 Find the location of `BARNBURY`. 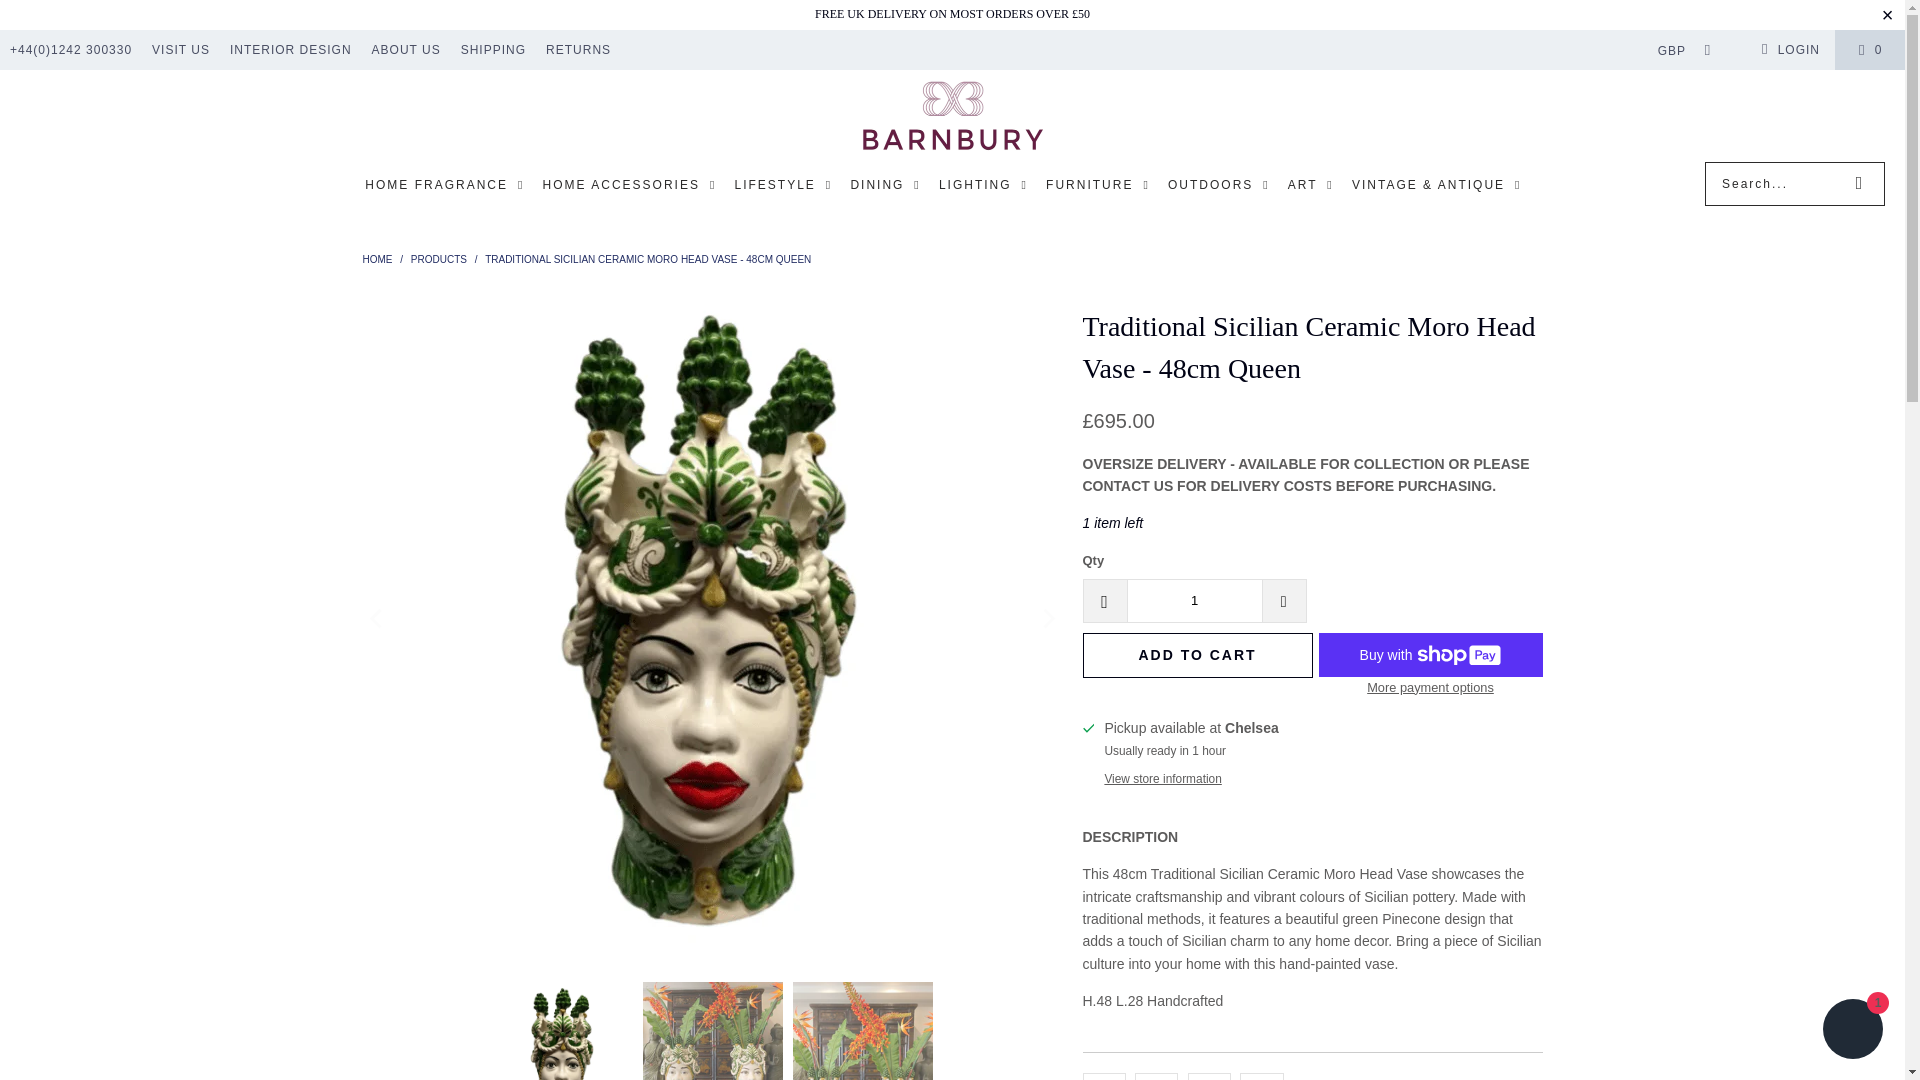

BARNBURY is located at coordinates (378, 258).